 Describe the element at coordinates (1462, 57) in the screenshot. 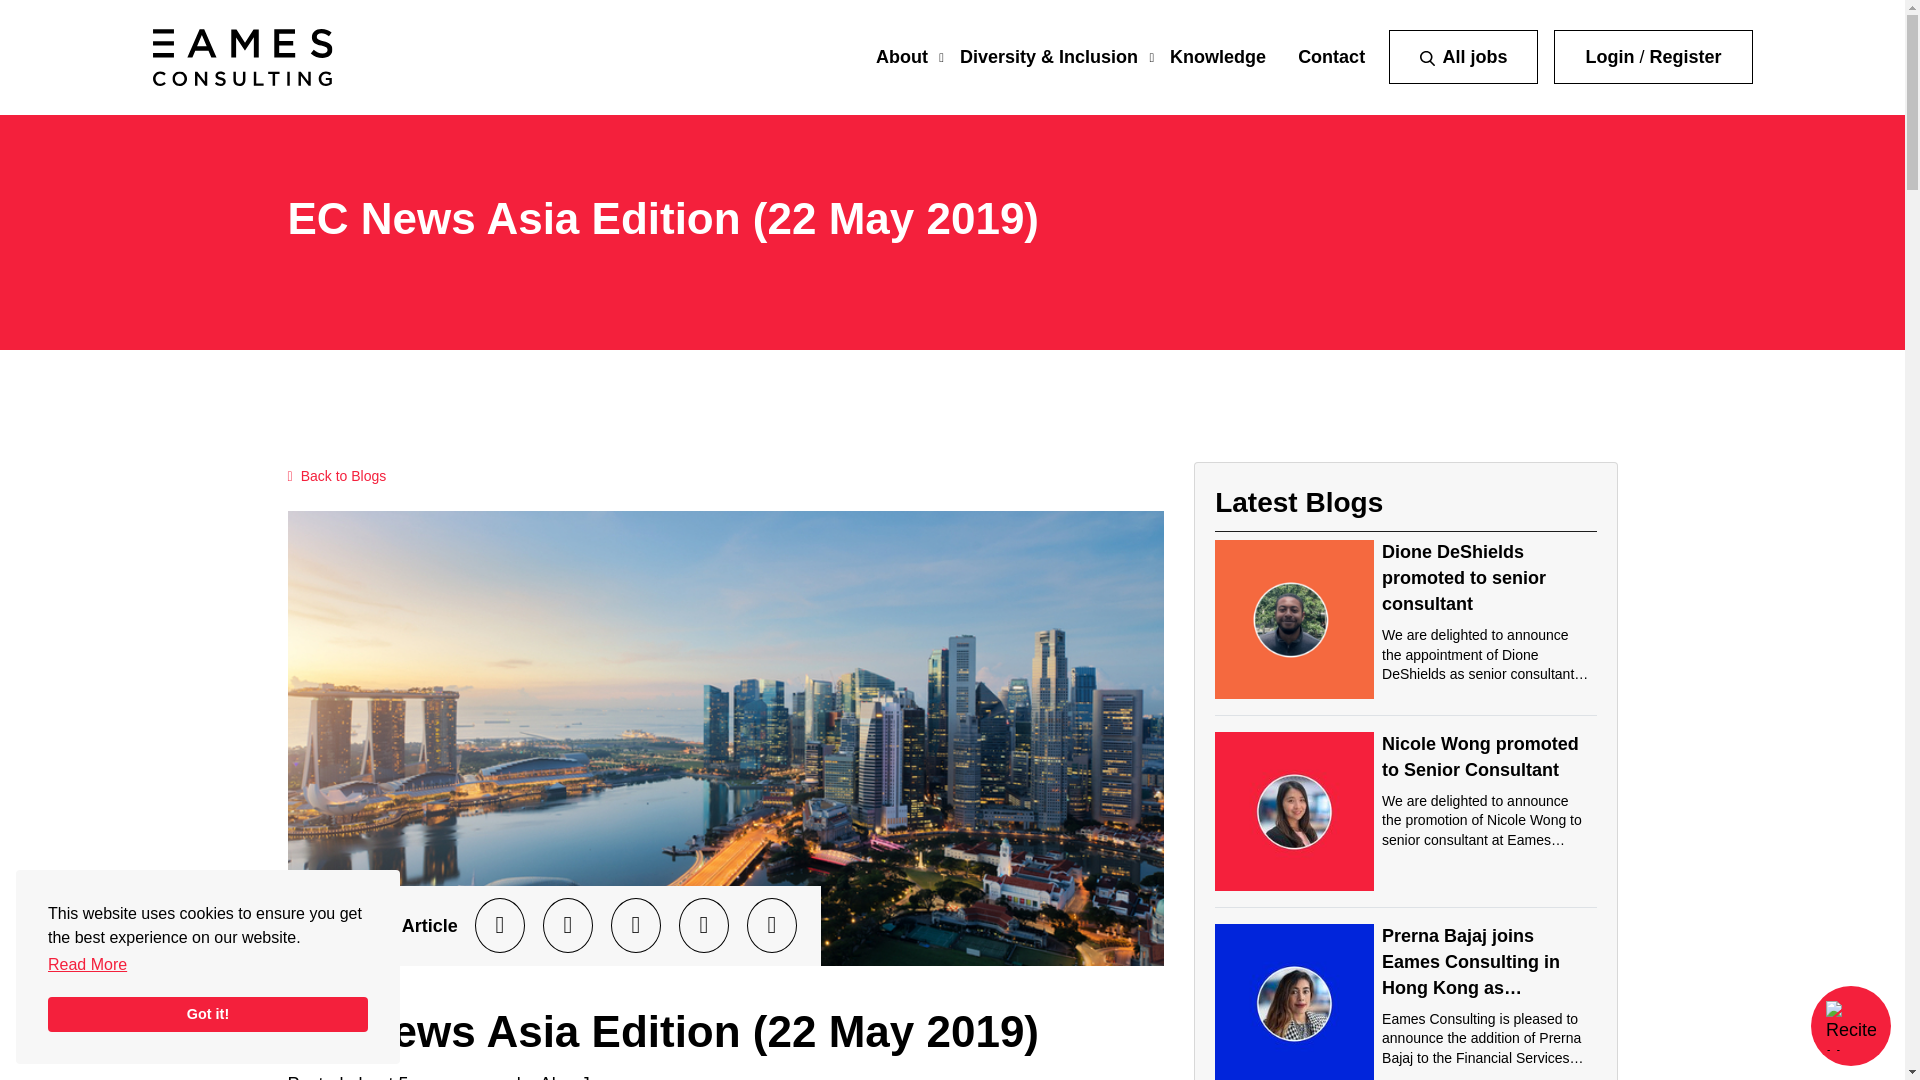

I see `search All jobs` at that location.